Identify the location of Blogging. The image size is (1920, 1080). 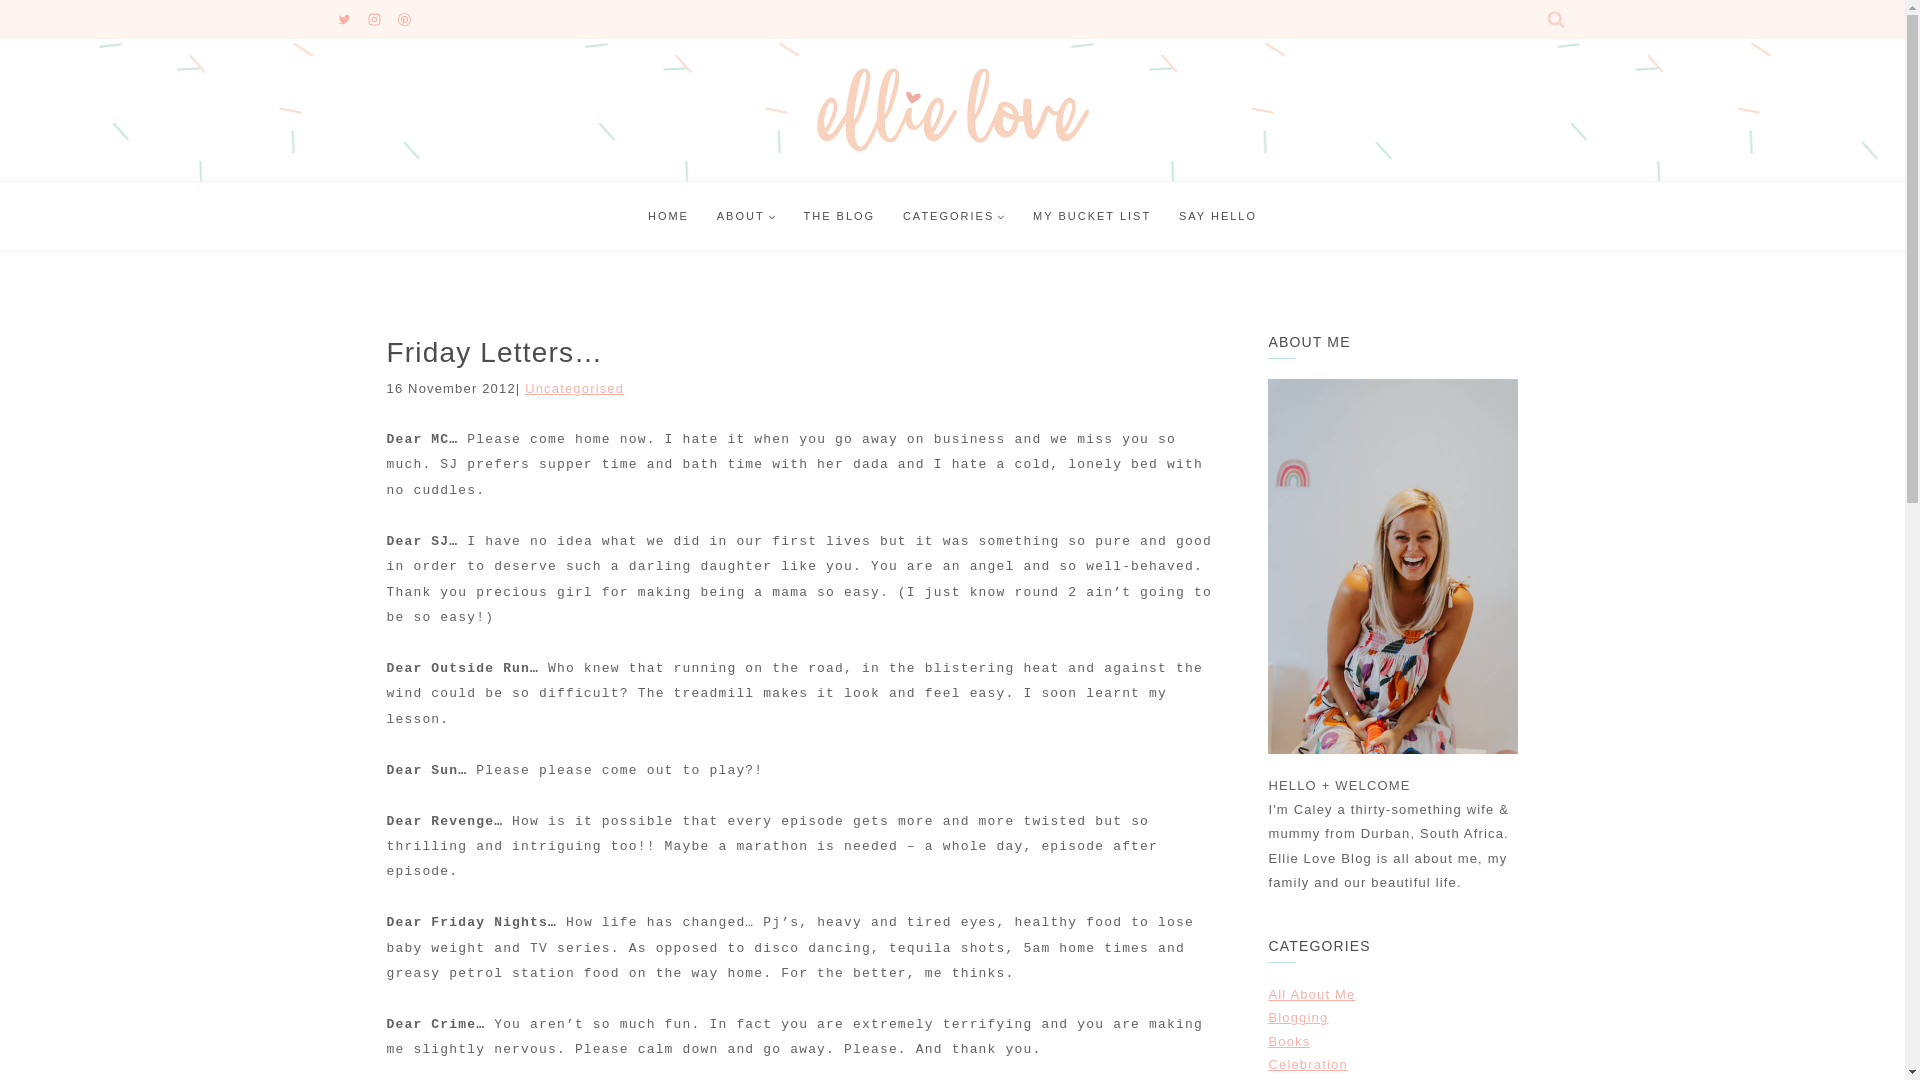
(1298, 1016).